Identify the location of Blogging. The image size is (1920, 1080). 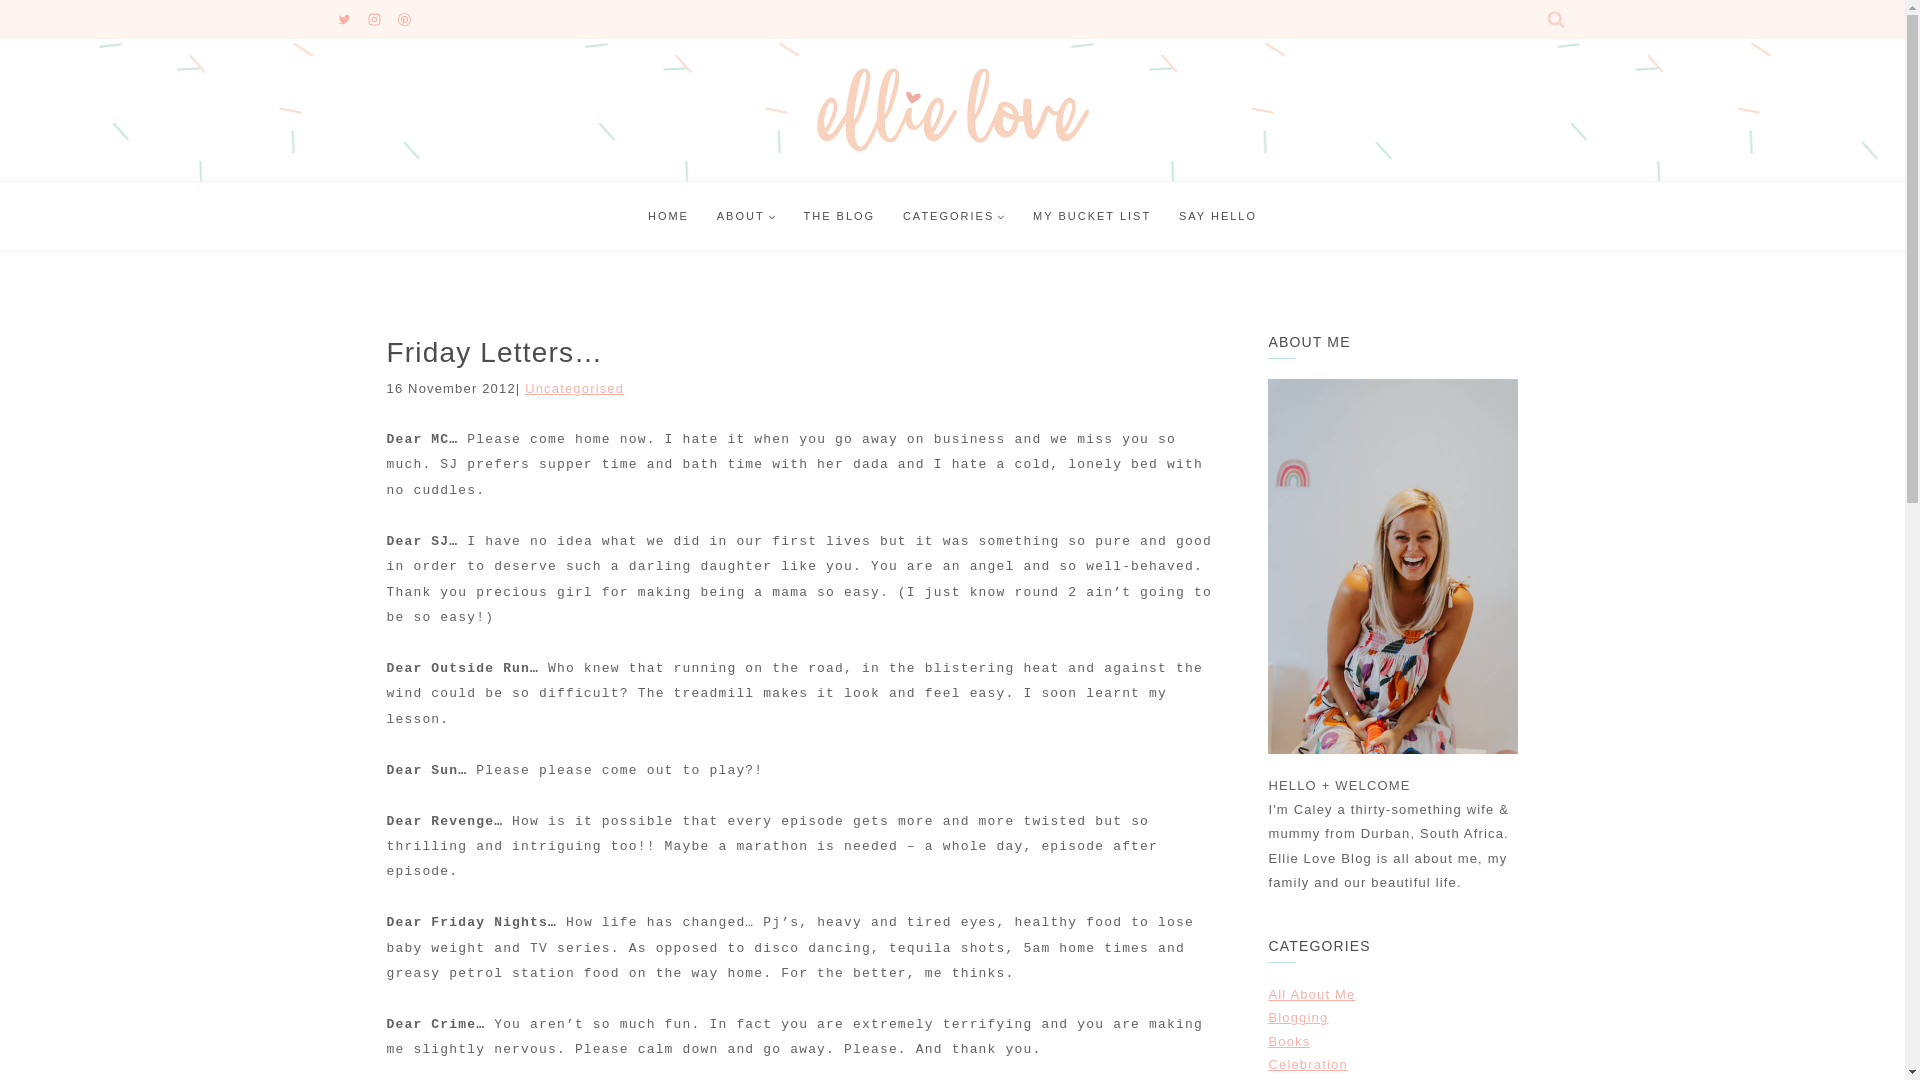
(1298, 1016).